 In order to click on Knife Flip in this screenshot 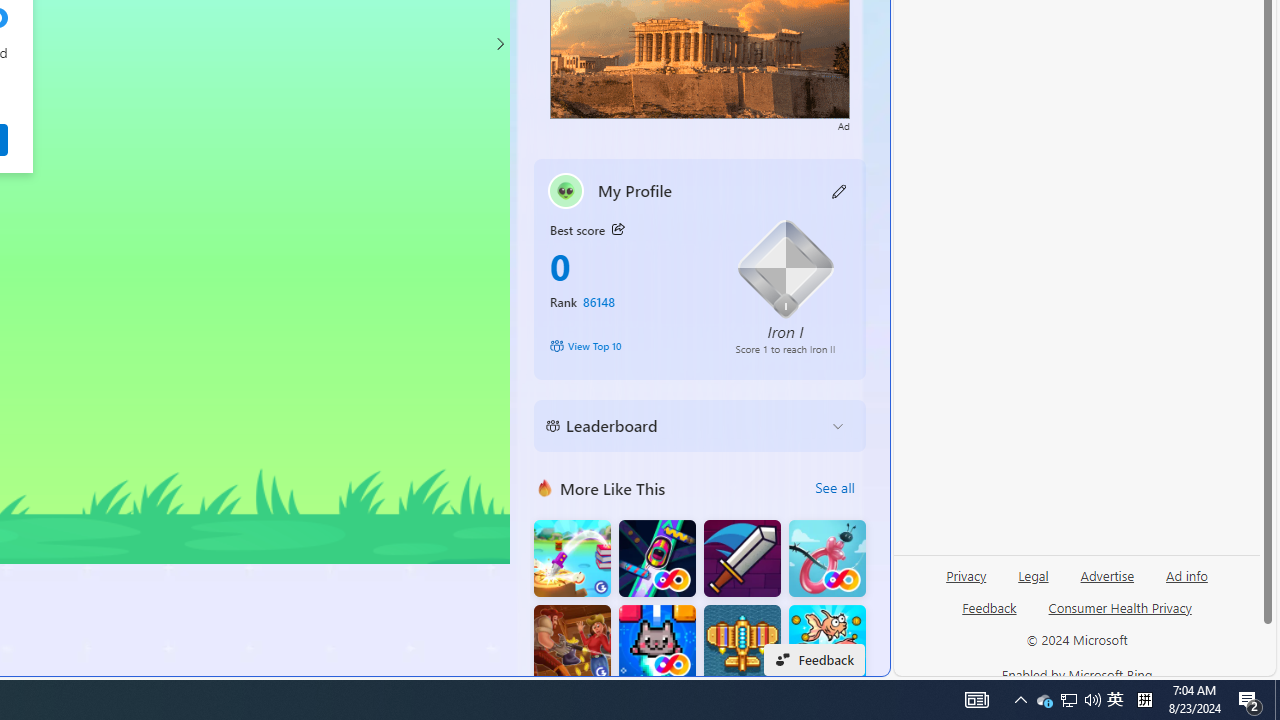, I will do `click(572, 558)`.